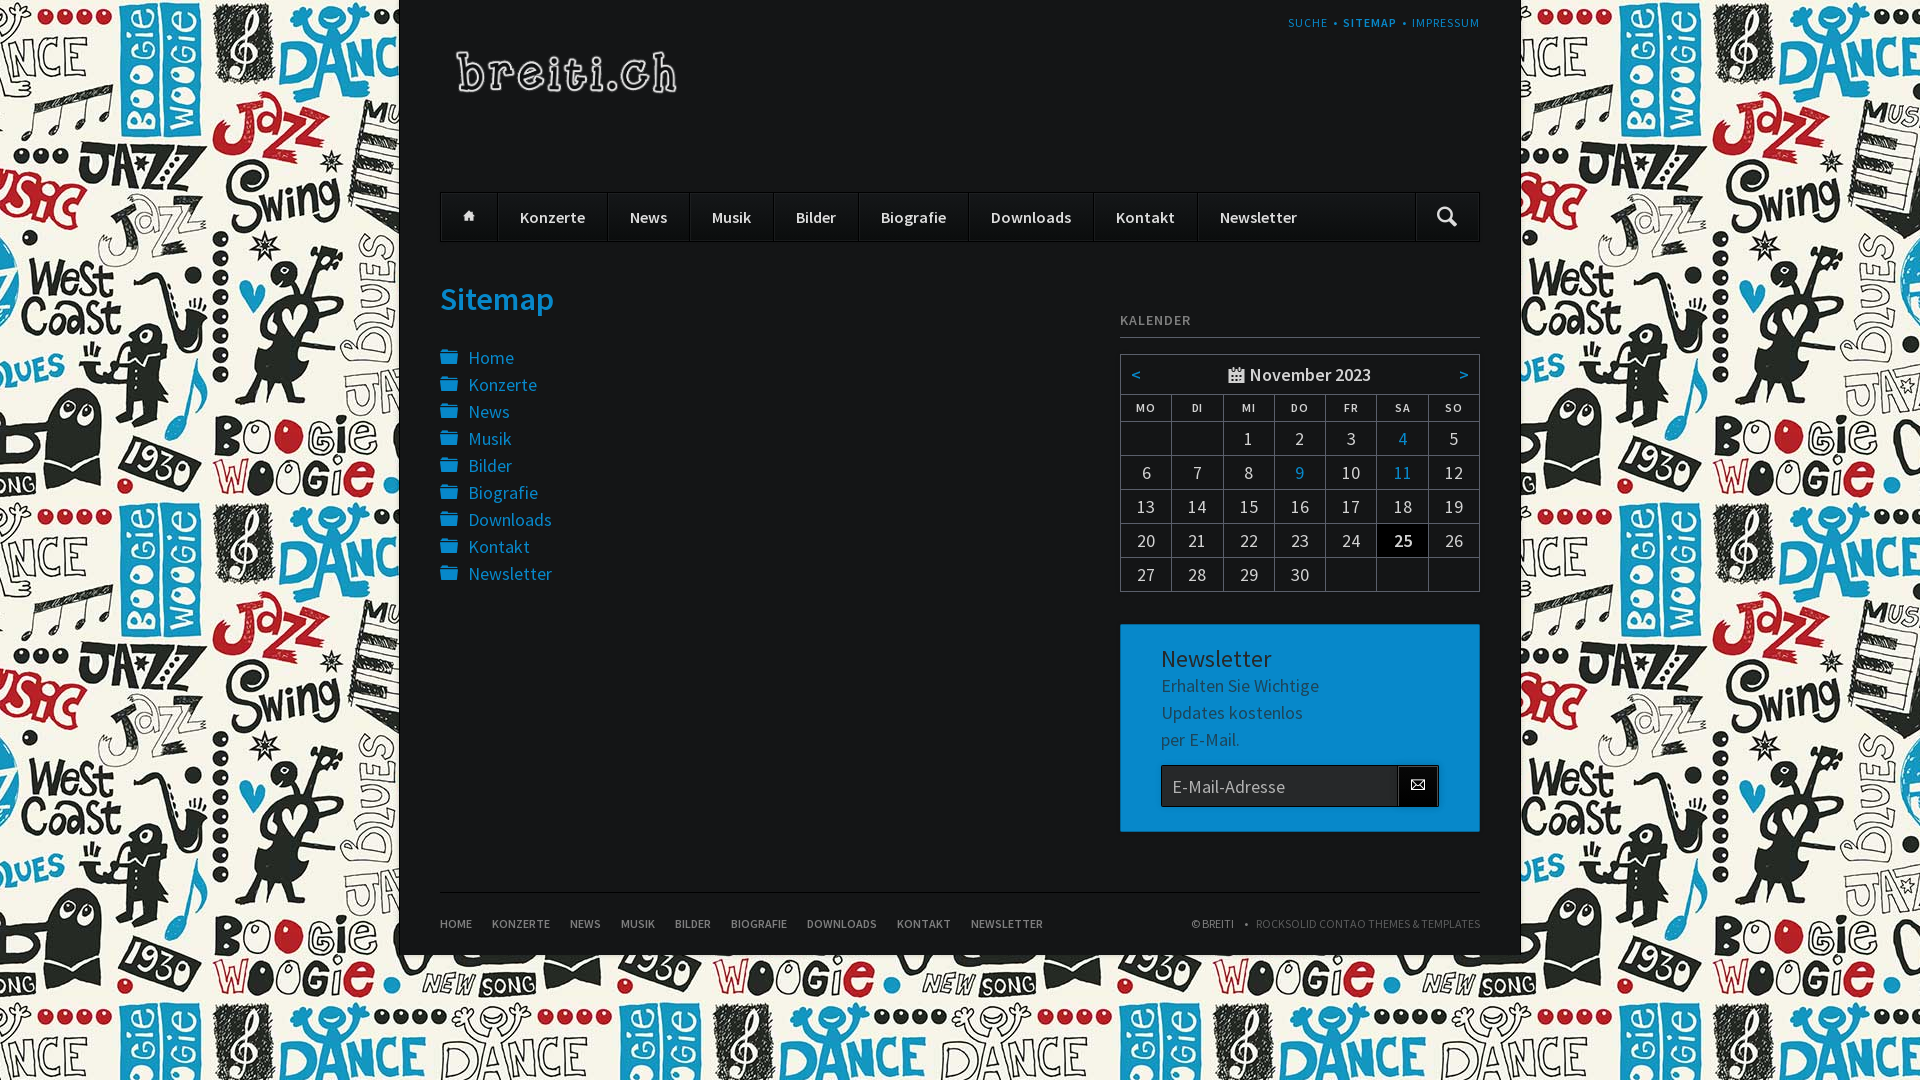  Describe the element at coordinates (1446, 22) in the screenshot. I see `IMPRESSUM` at that location.